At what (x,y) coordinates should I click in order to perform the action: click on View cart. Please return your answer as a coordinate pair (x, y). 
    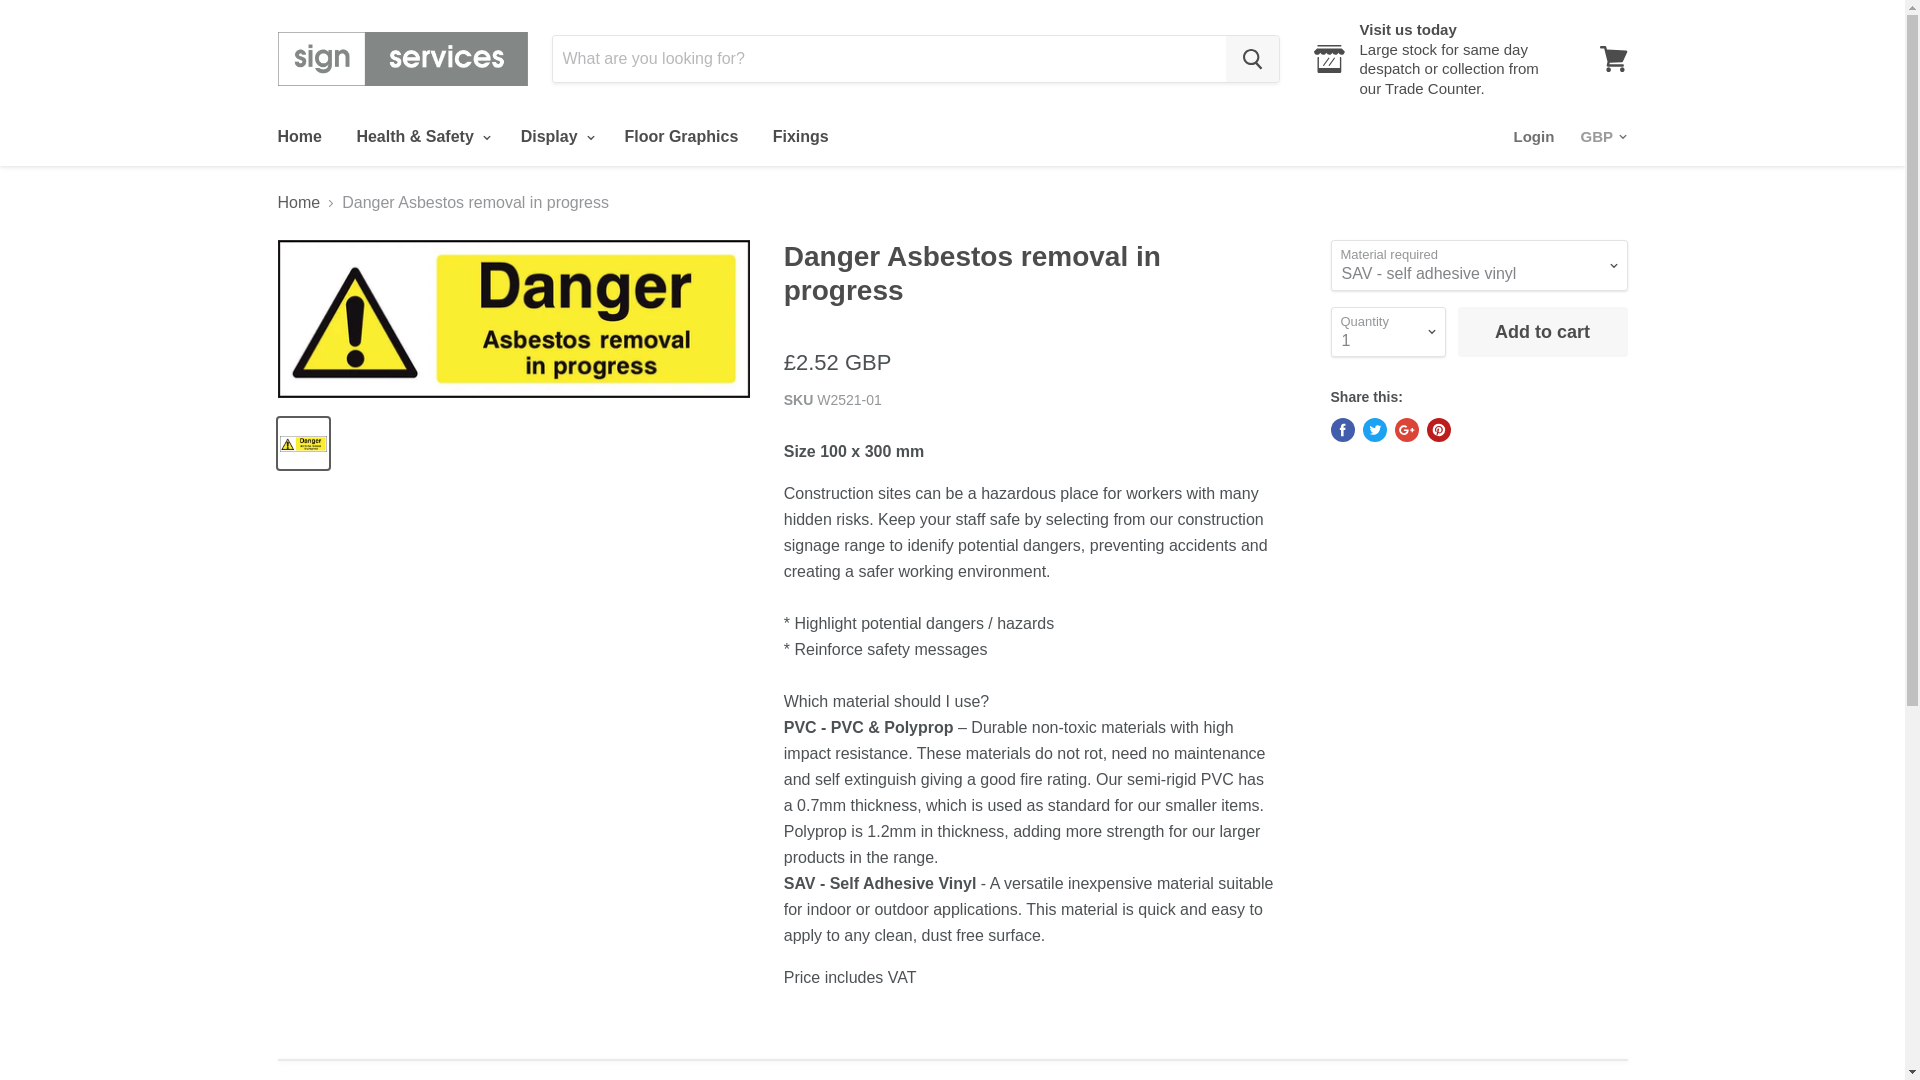
    Looking at the image, I should click on (1613, 58).